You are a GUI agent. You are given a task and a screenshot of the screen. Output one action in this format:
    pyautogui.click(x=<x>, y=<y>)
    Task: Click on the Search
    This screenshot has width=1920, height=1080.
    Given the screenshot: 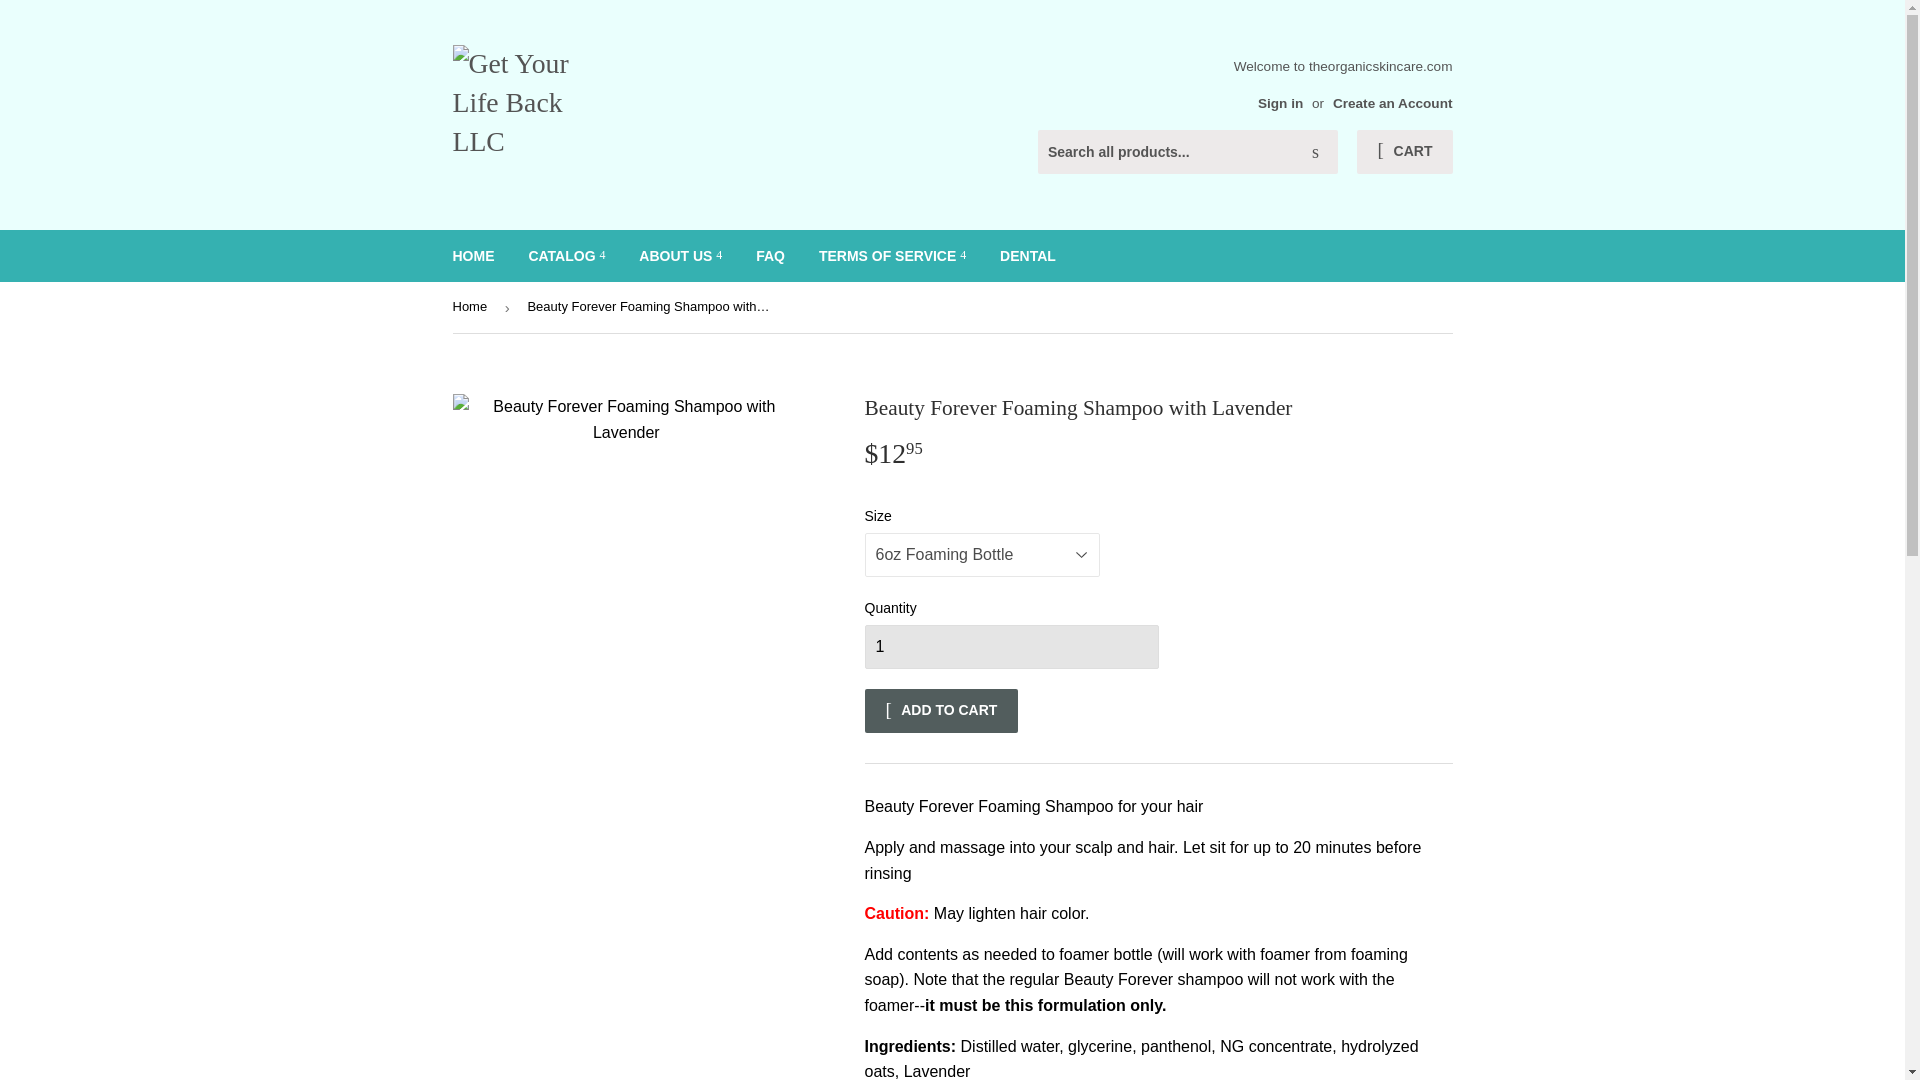 What is the action you would take?
    pyautogui.click(x=1315, y=152)
    